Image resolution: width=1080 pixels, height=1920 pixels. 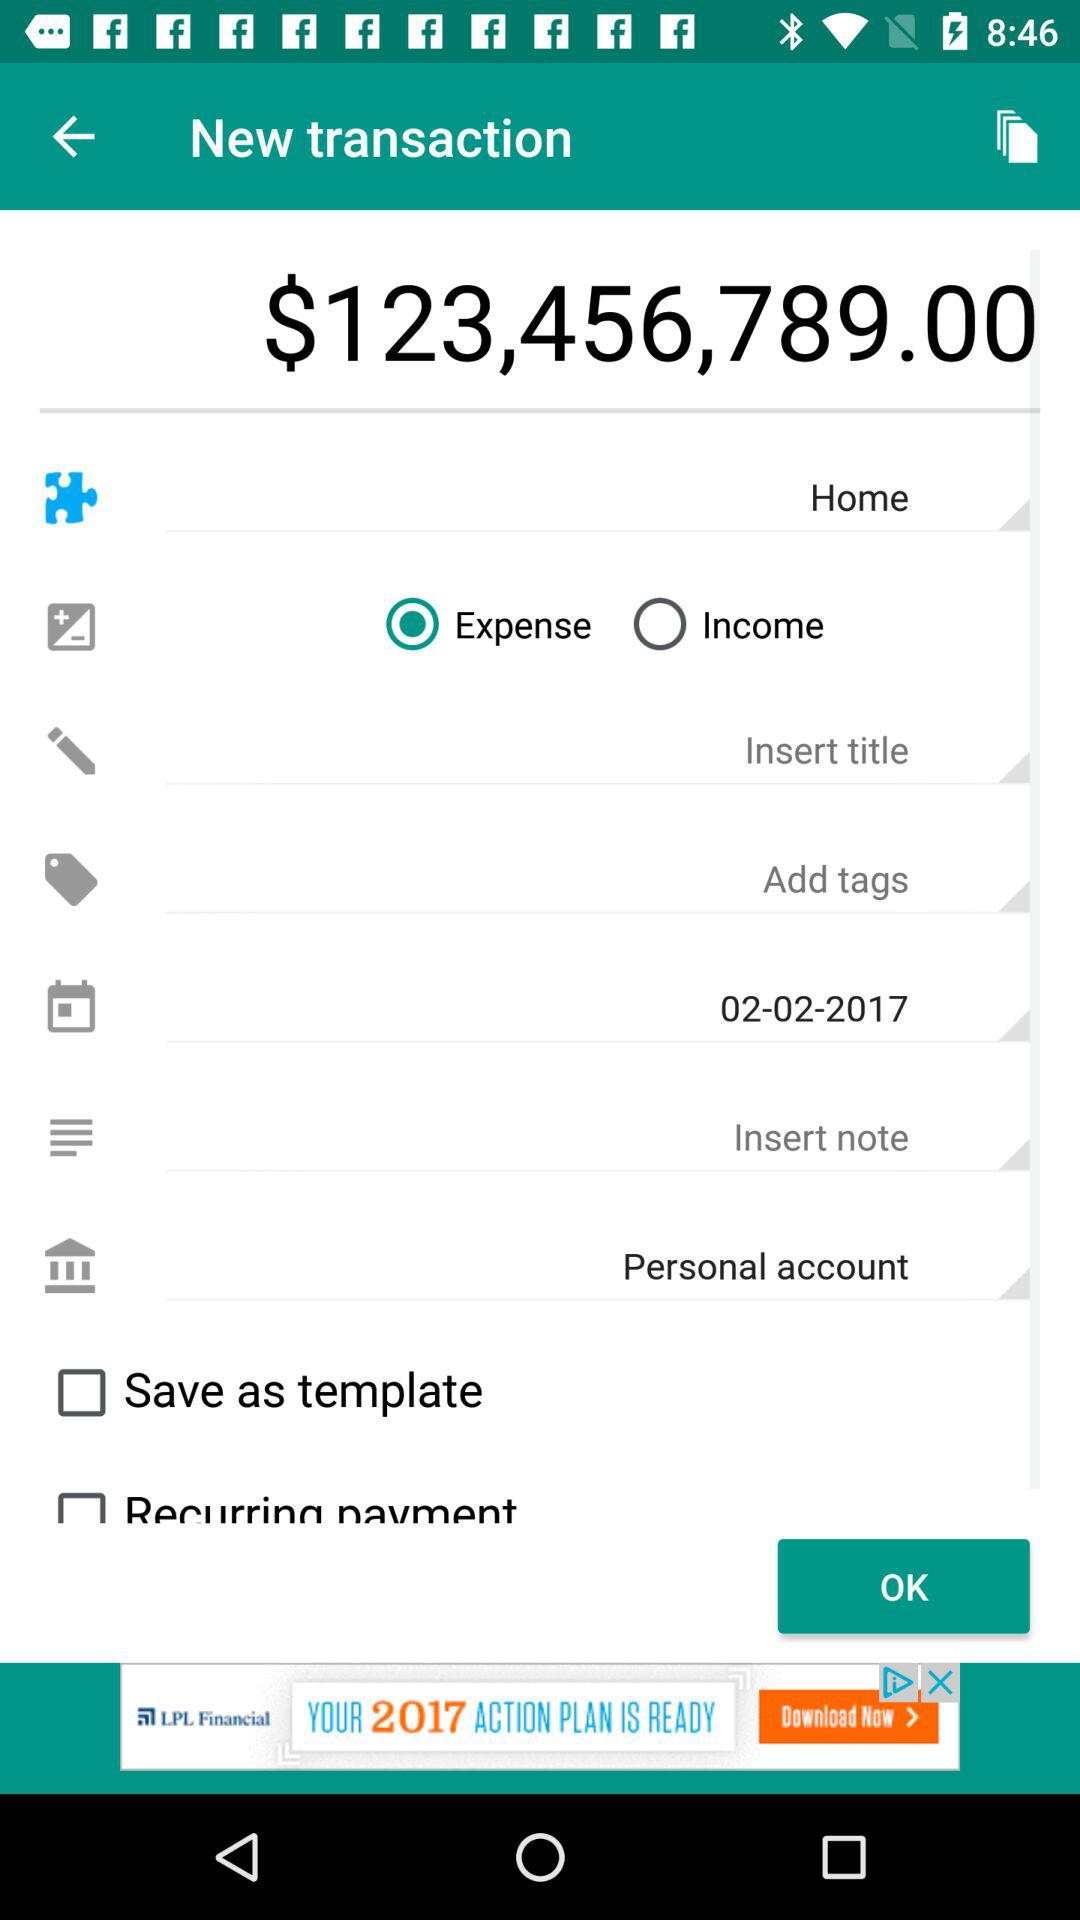 What do you see at coordinates (81, 1498) in the screenshot?
I see `toggle` at bounding box center [81, 1498].